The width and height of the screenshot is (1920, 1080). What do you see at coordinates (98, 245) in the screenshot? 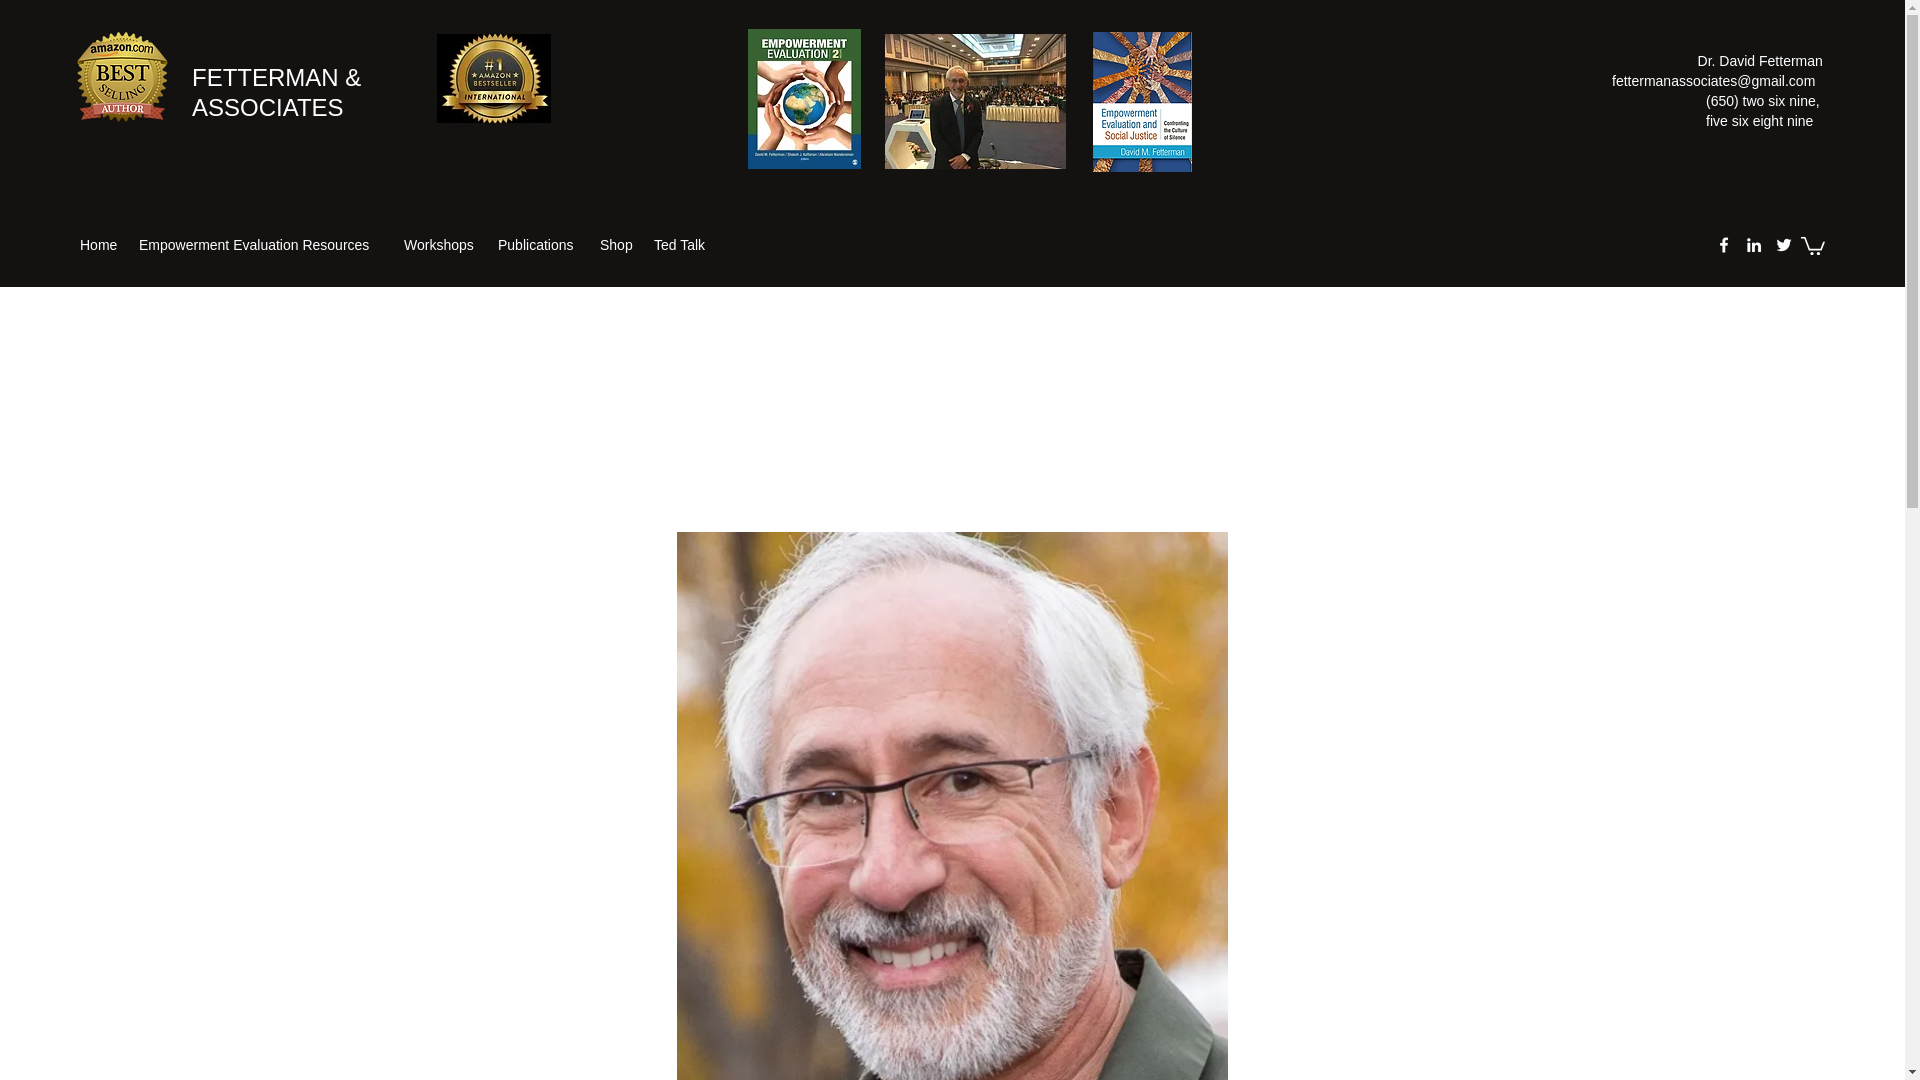
I see `Home` at bounding box center [98, 245].